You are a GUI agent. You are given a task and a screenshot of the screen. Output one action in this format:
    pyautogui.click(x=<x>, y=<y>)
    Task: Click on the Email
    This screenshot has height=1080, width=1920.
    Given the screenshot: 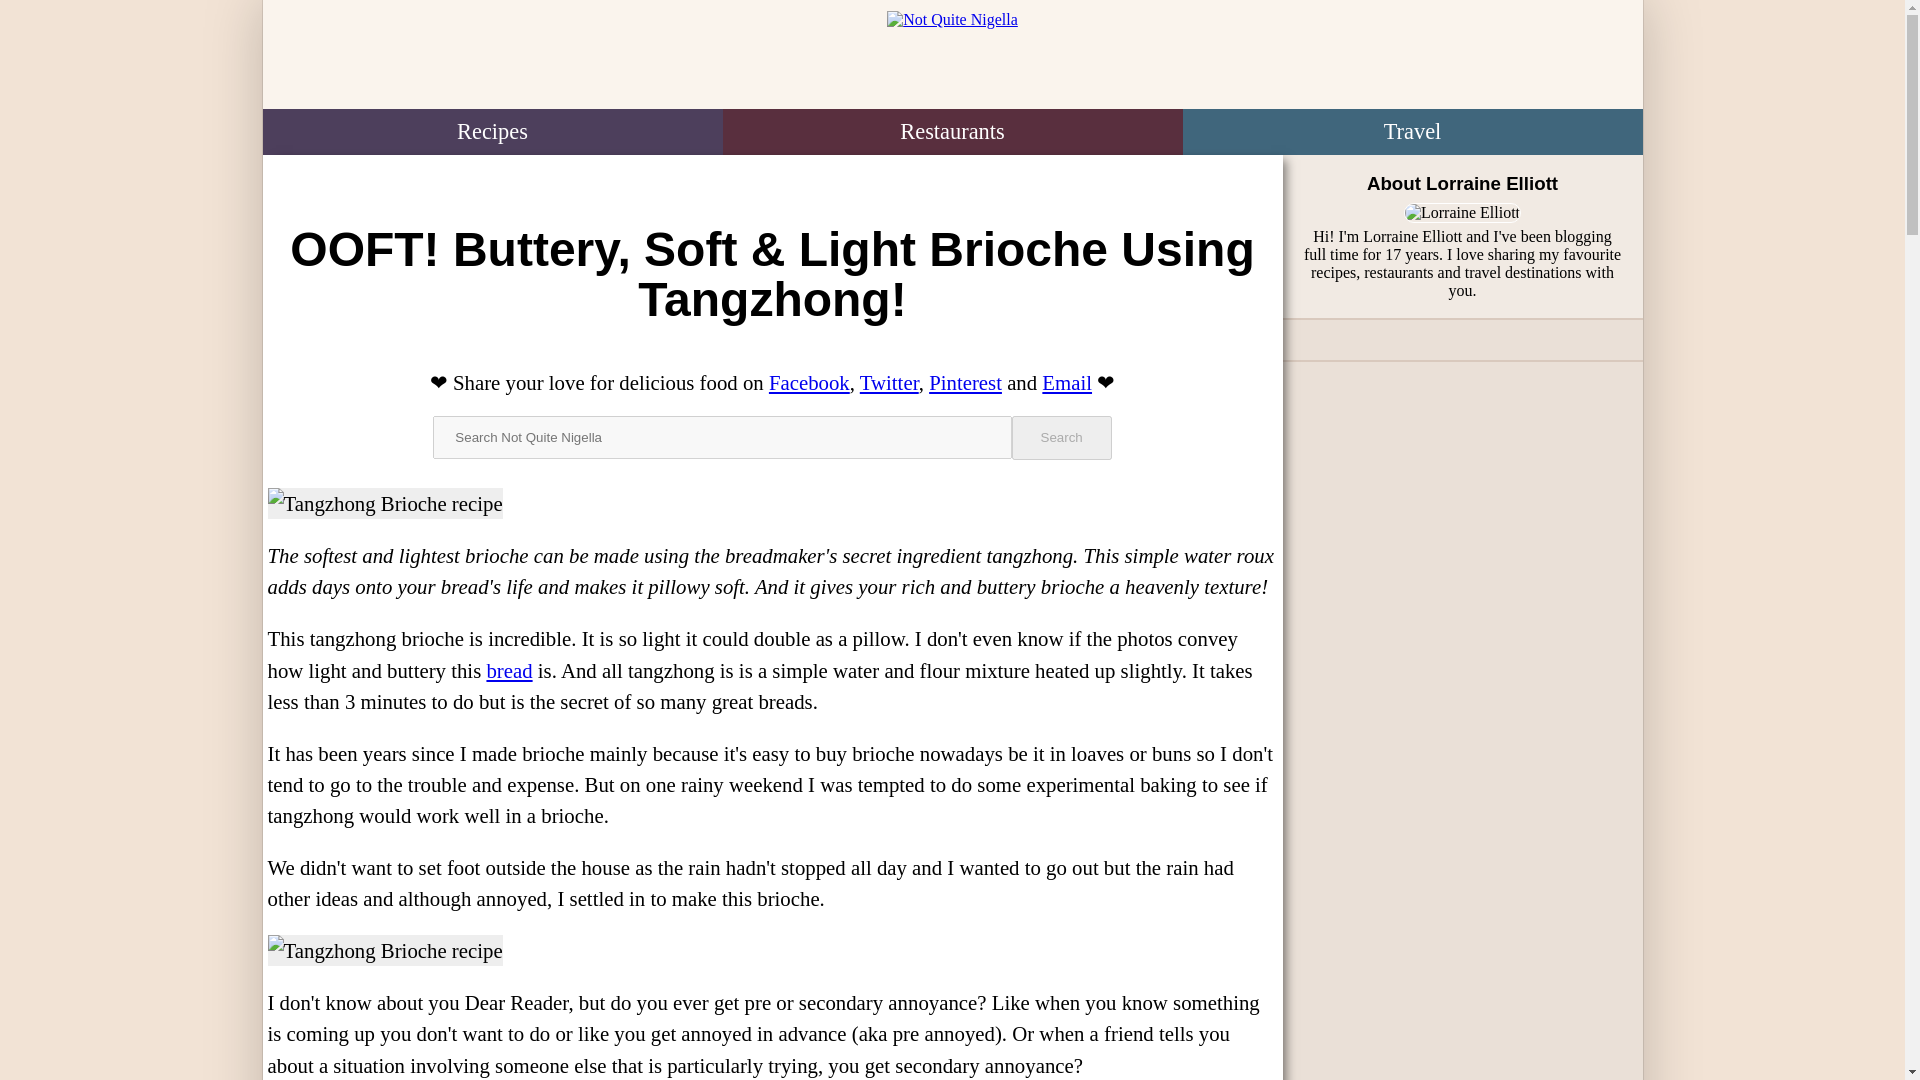 What is the action you would take?
    pyautogui.click(x=1067, y=382)
    